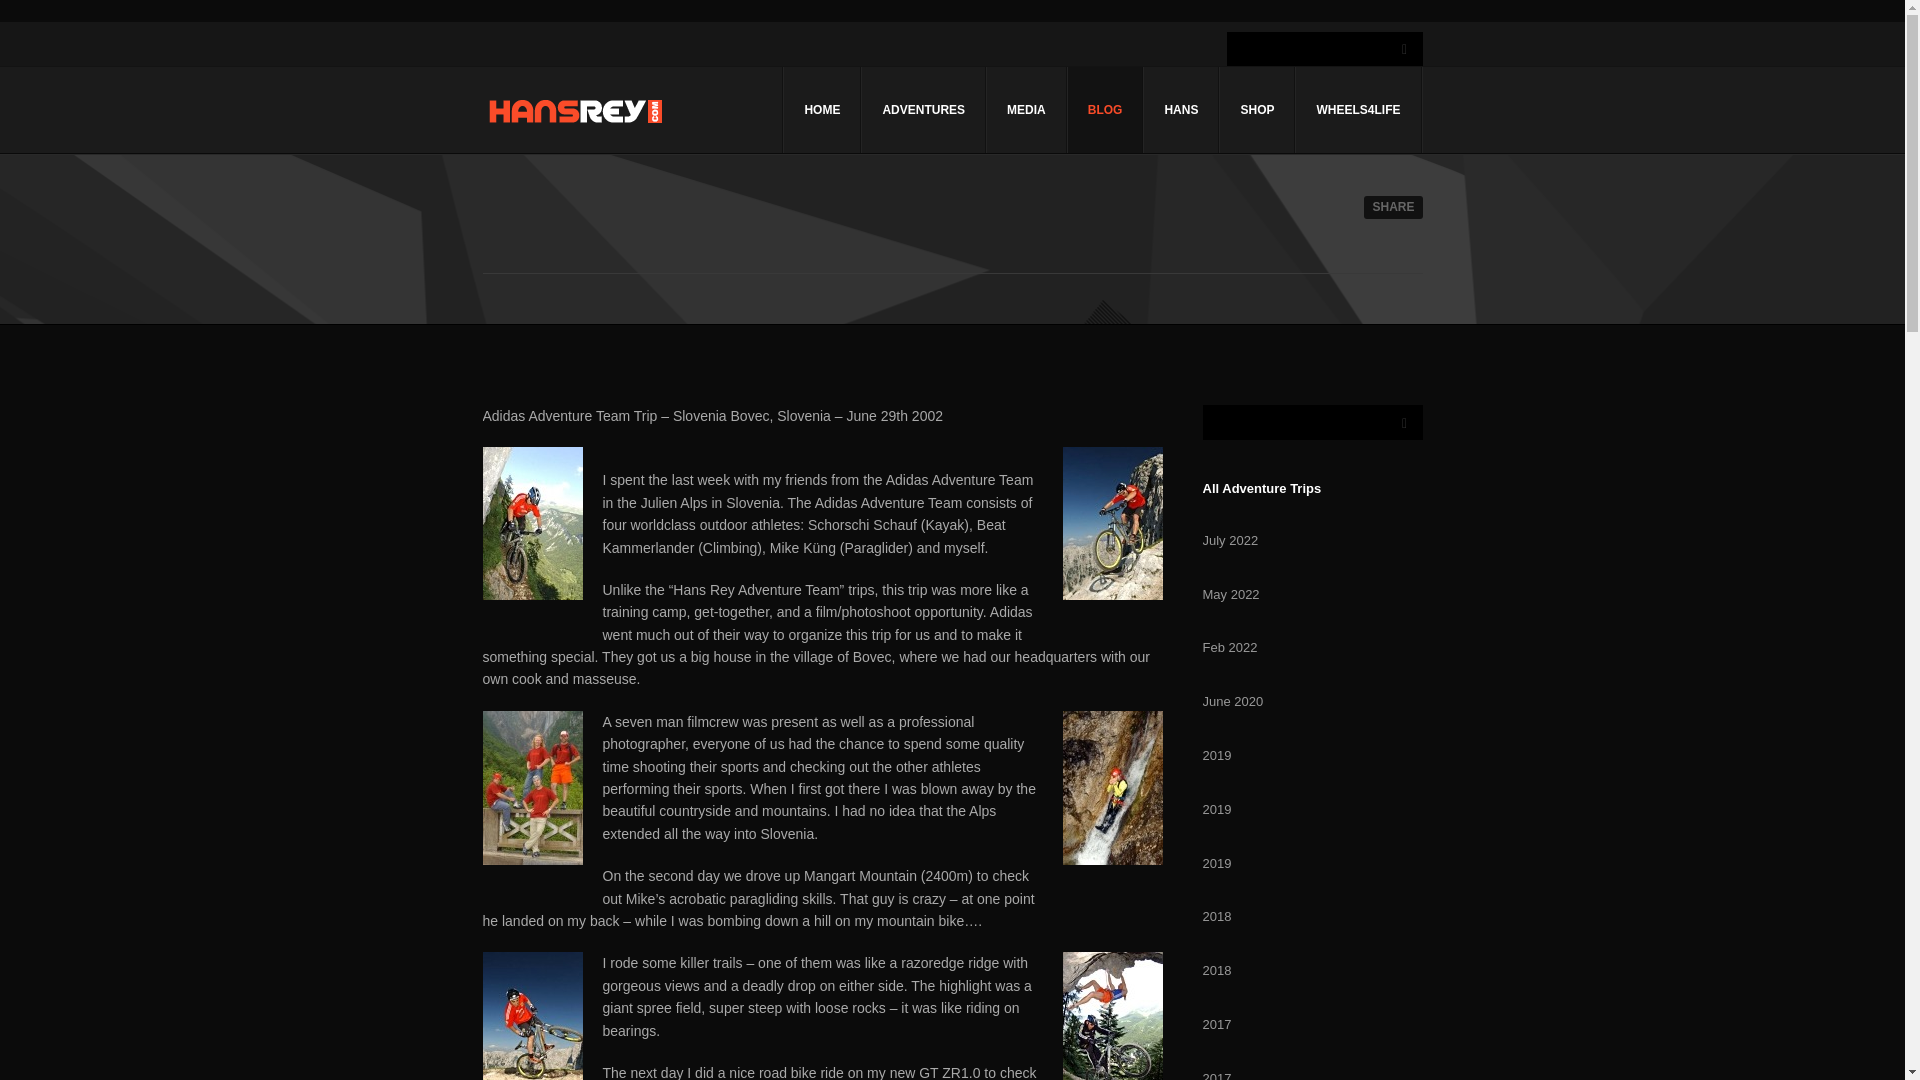  Describe the element at coordinates (1392, 207) in the screenshot. I see `SHARE` at that location.